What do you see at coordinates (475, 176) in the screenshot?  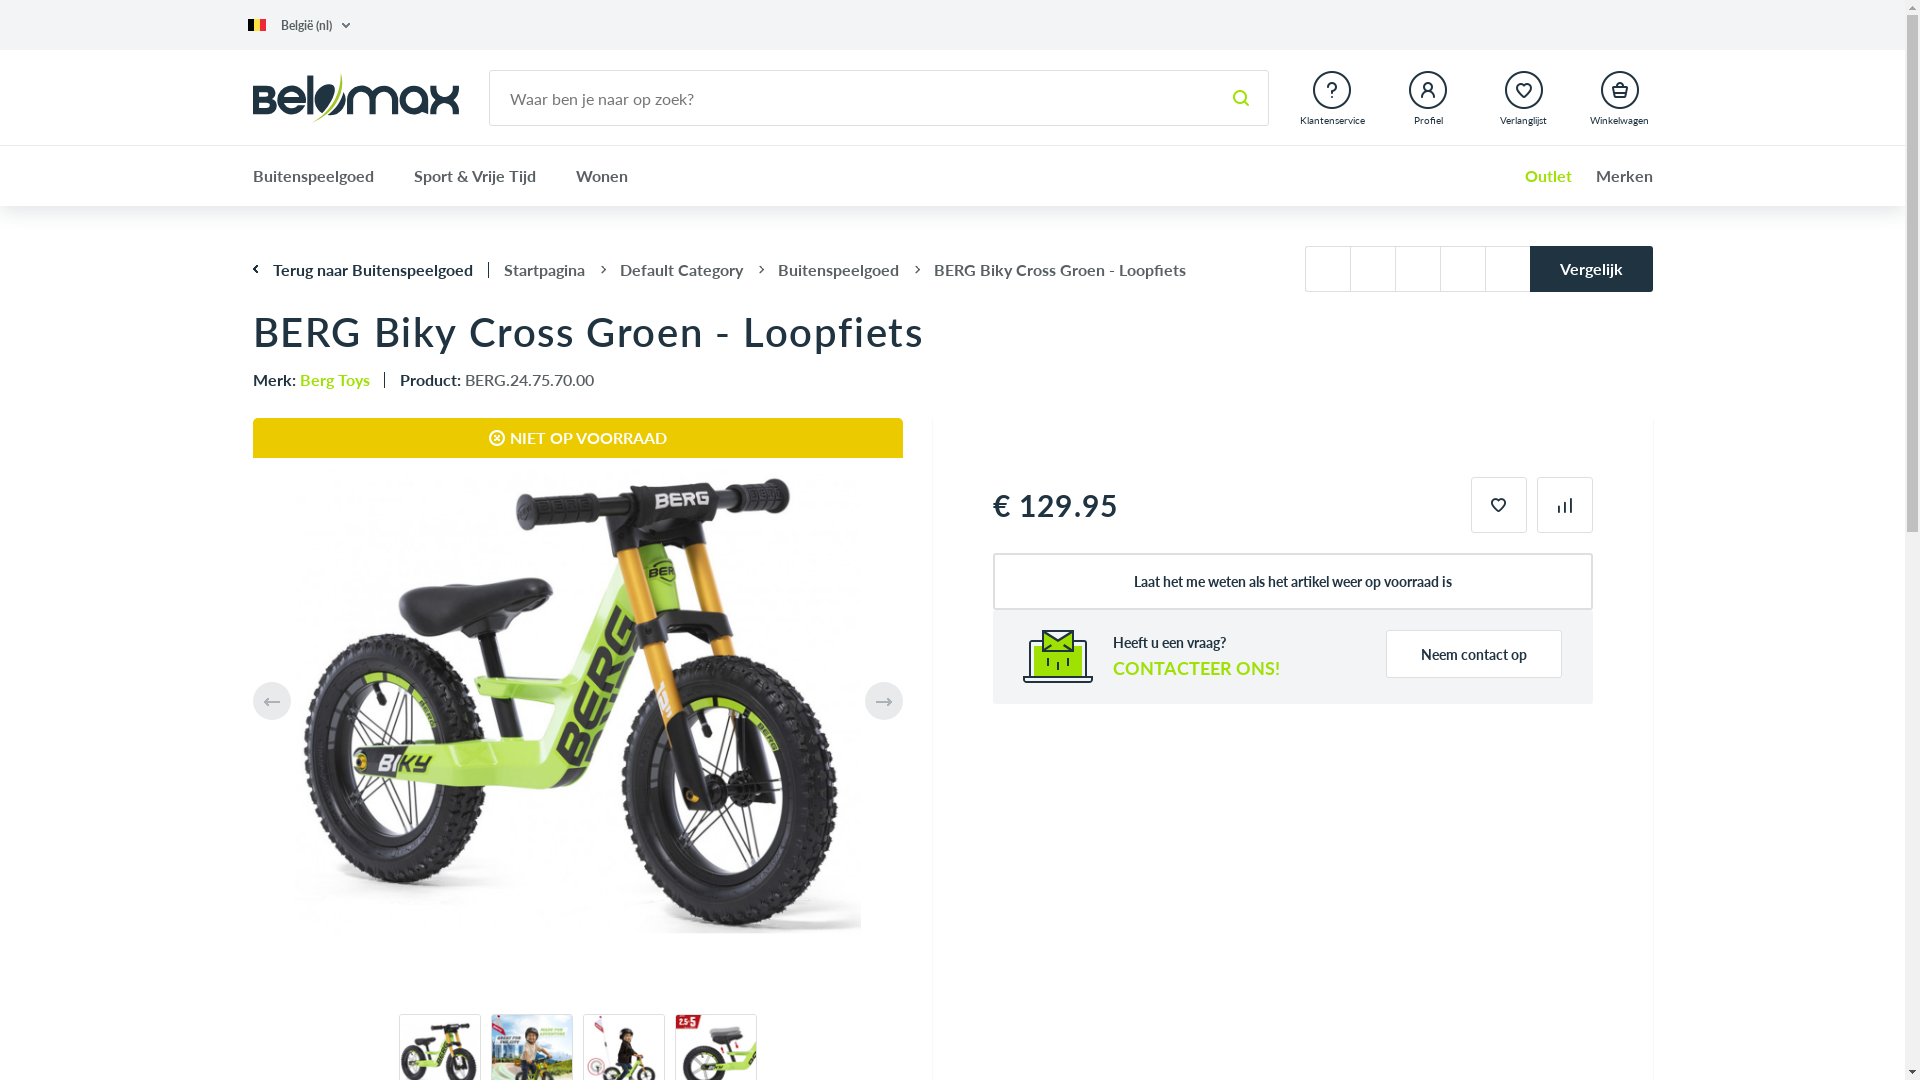 I see `Sport & Vrije Tijd` at bounding box center [475, 176].